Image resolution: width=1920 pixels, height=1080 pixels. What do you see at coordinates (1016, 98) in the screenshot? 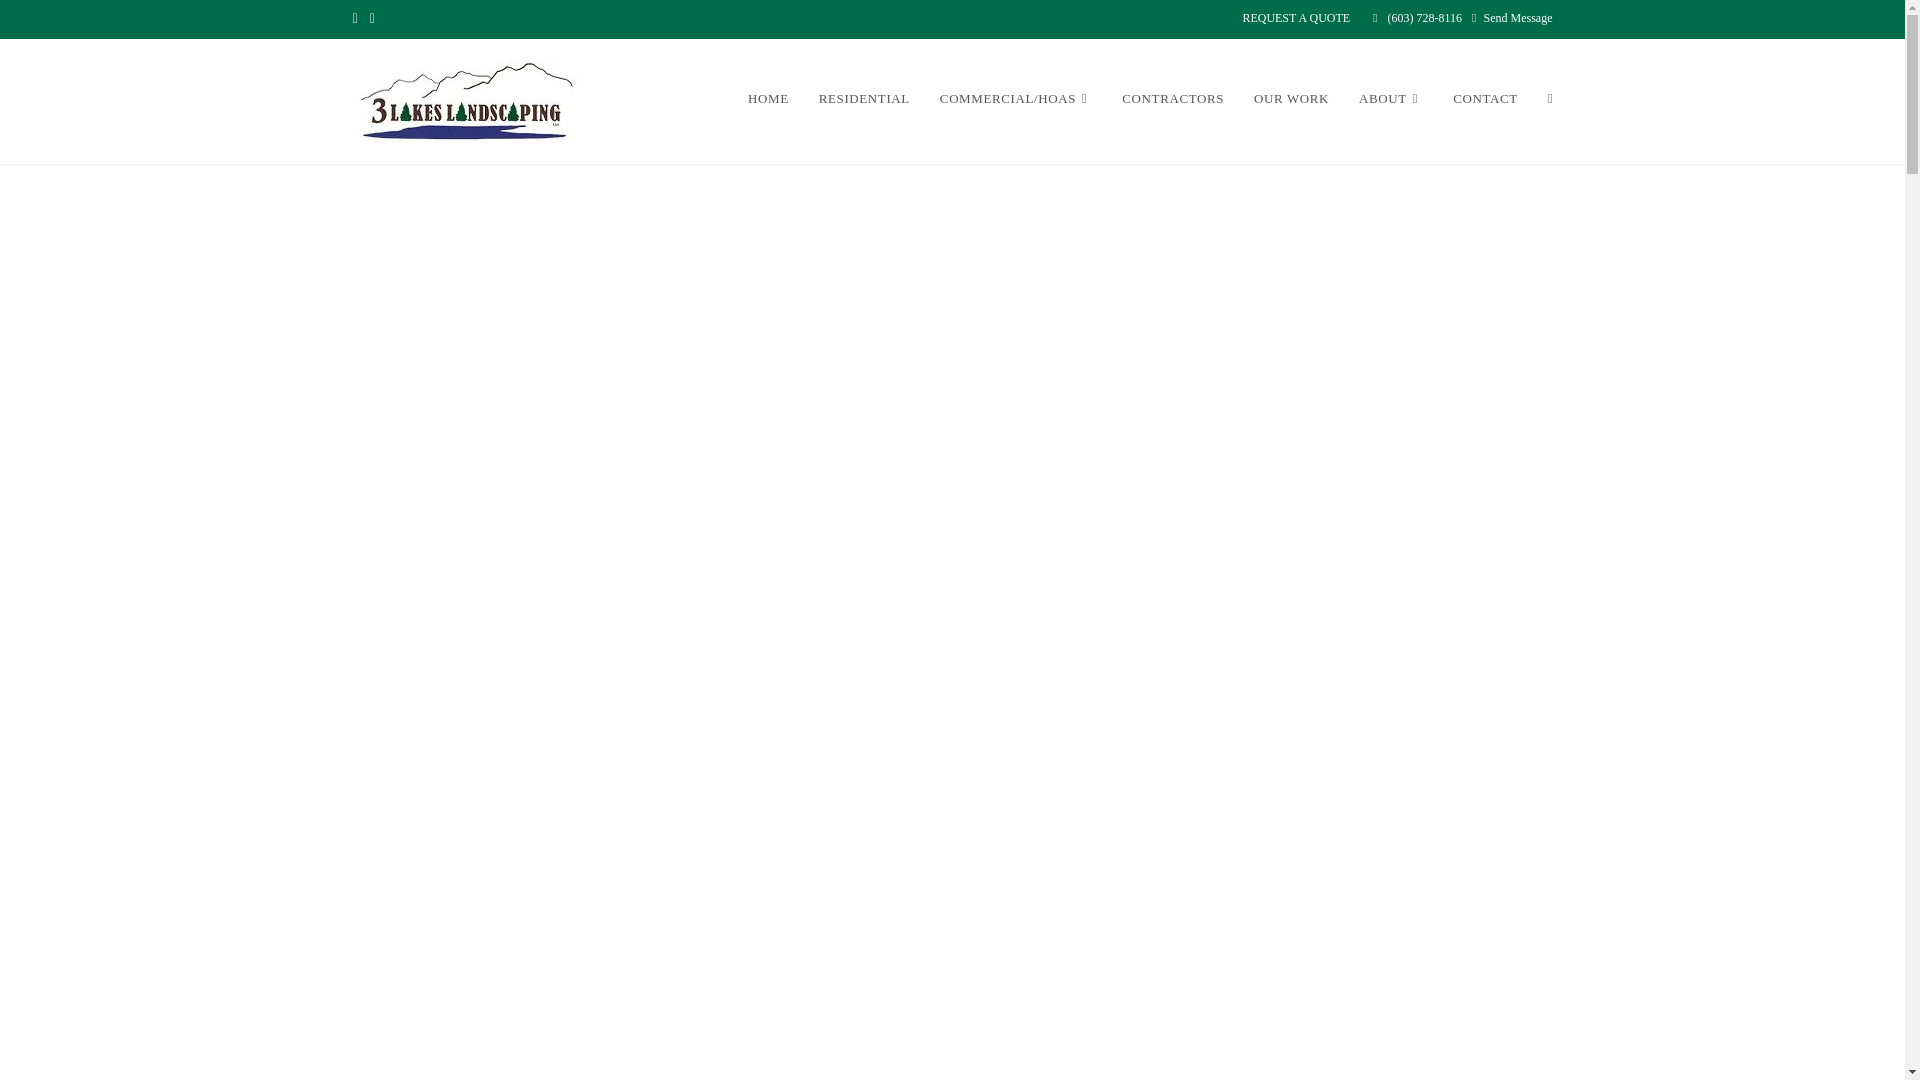
I see `COMMERCIAL/HOAS` at bounding box center [1016, 98].